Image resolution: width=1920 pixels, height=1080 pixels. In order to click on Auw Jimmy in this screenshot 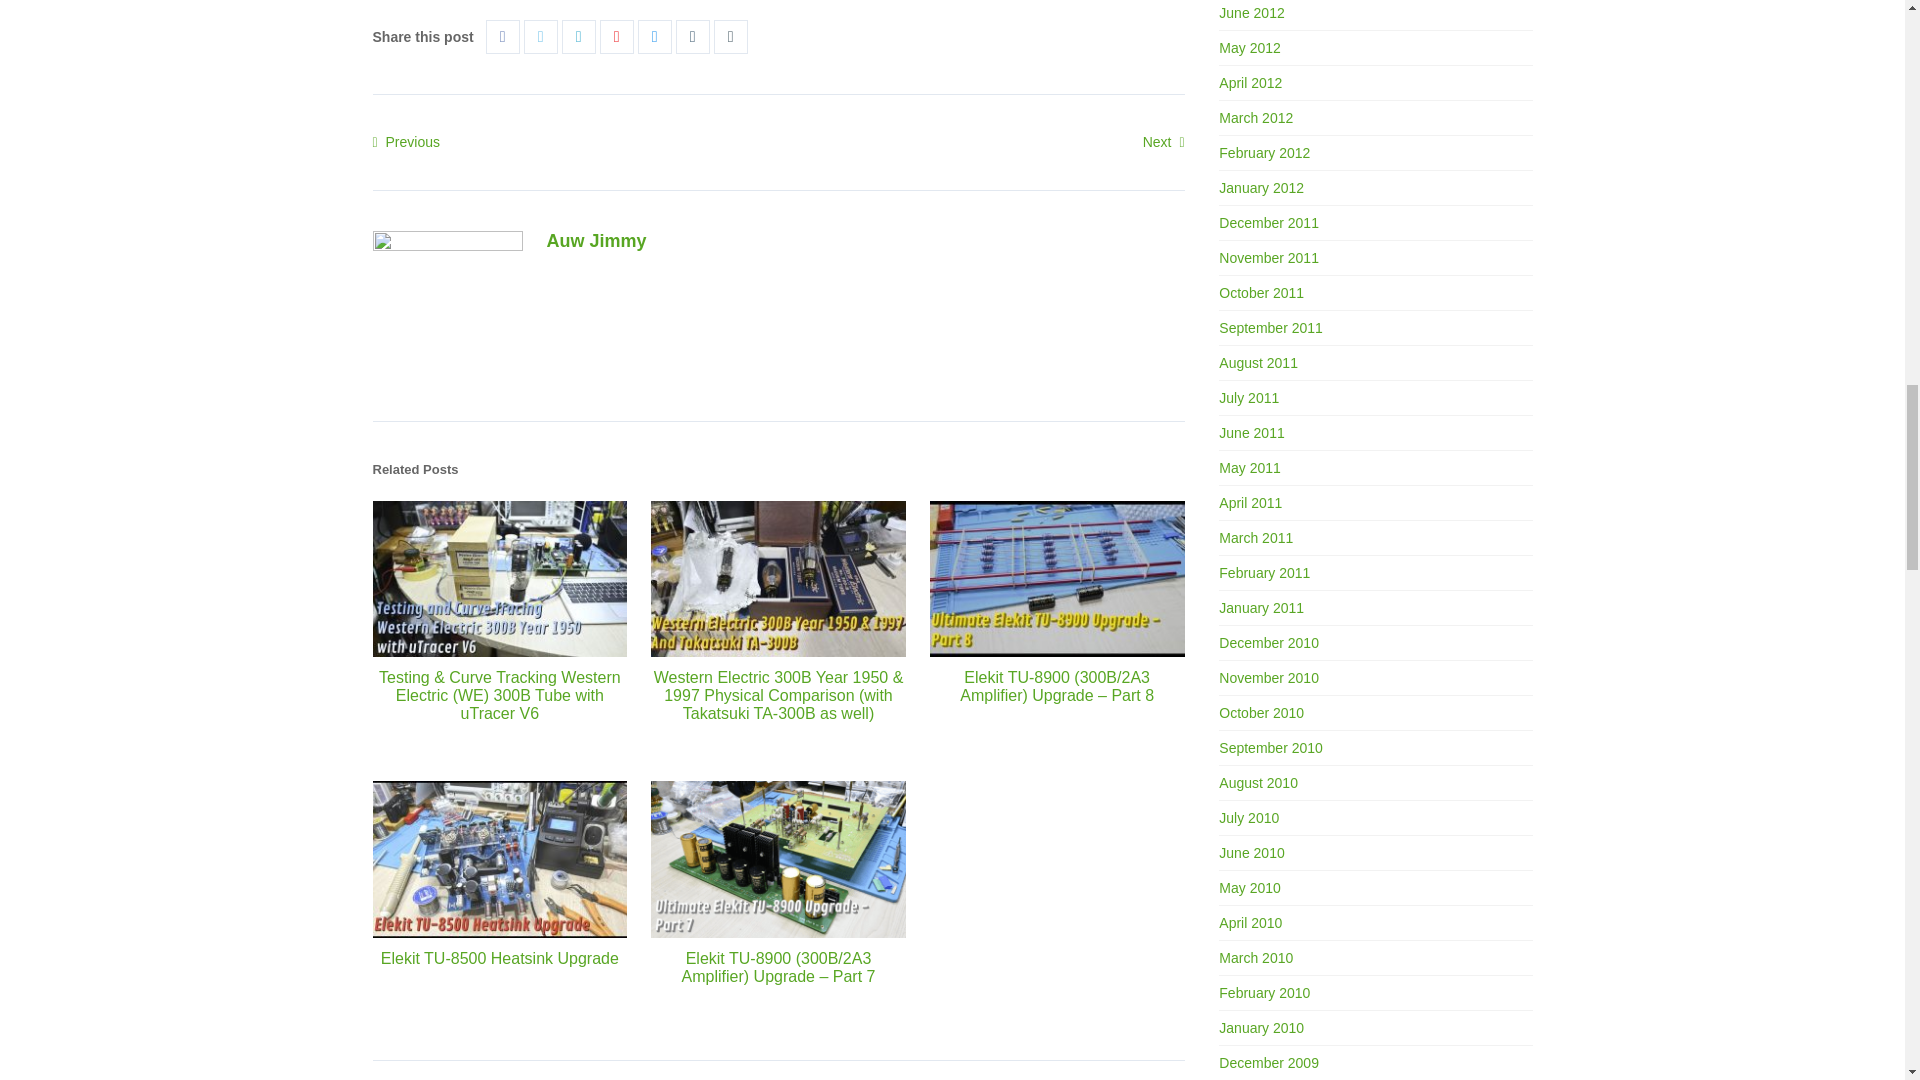, I will do `click(595, 240)`.